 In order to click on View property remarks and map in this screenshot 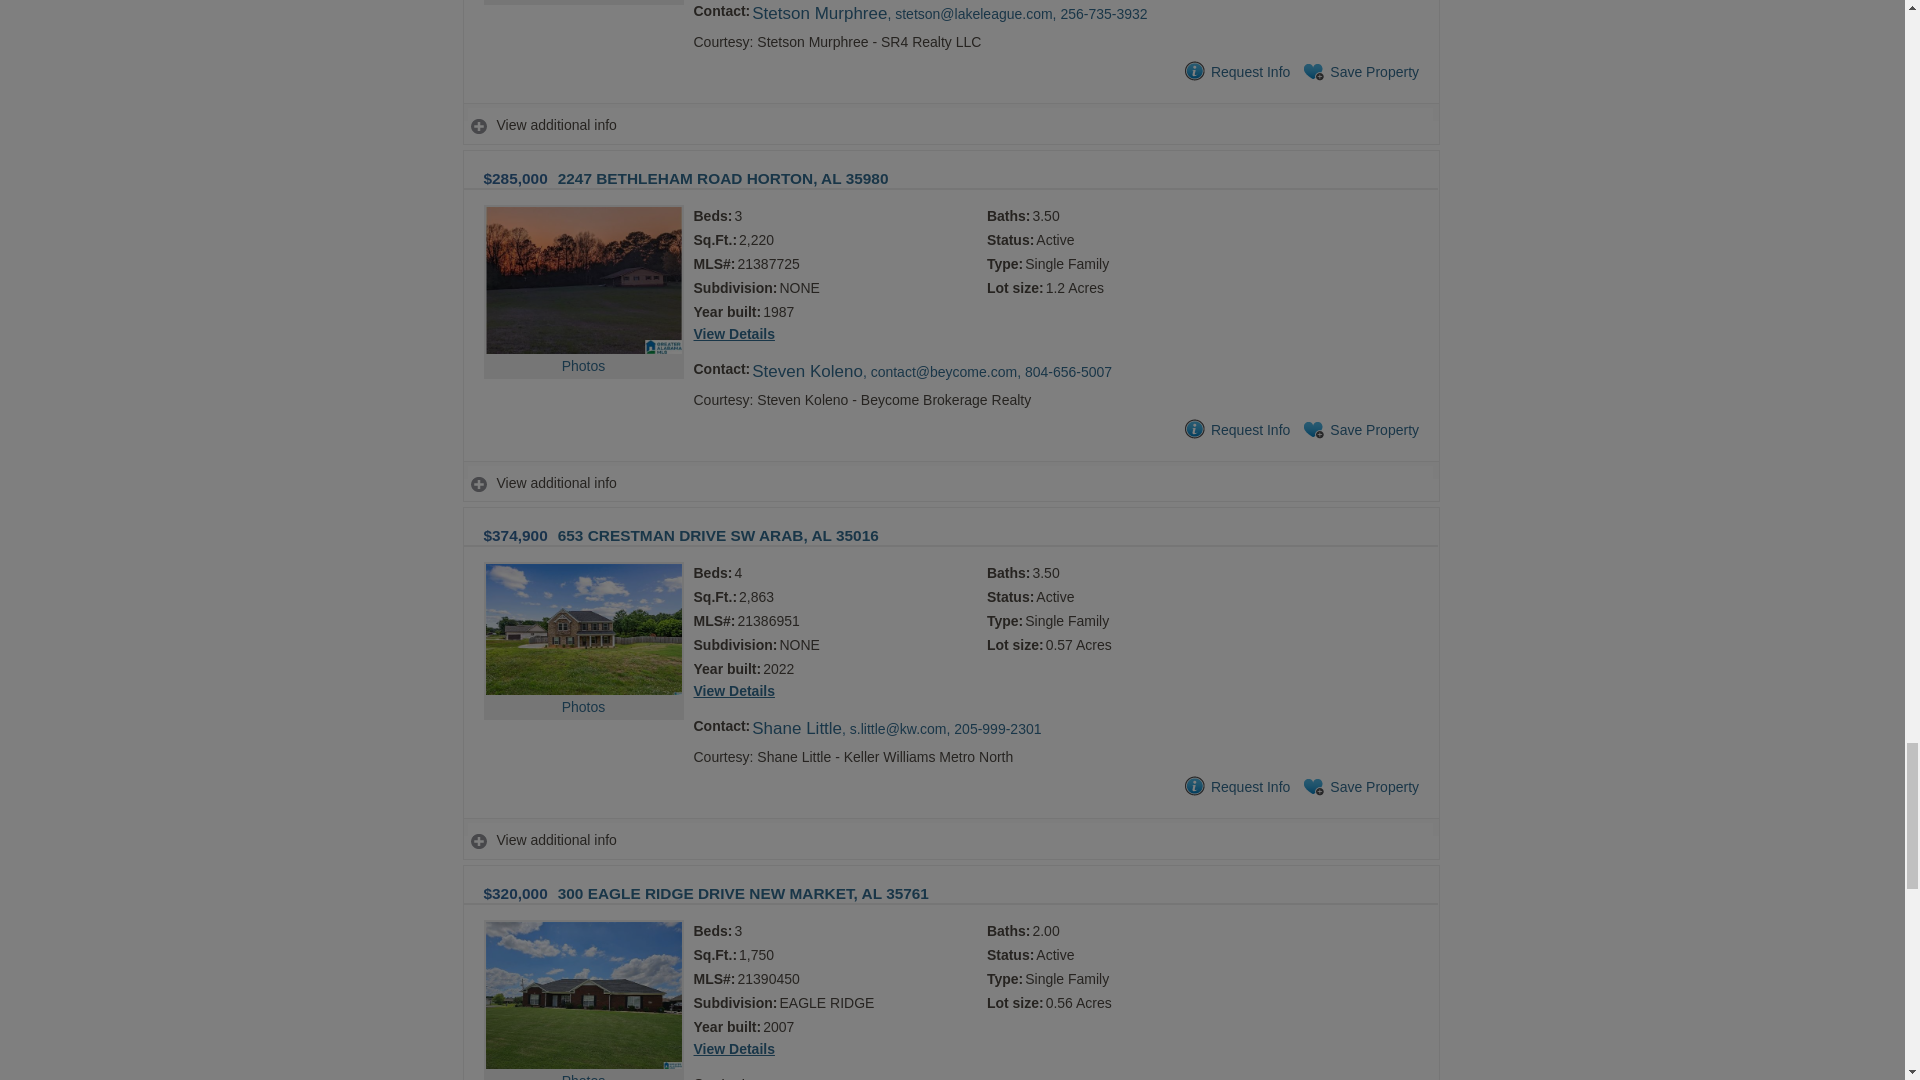, I will do `click(950, 124)`.